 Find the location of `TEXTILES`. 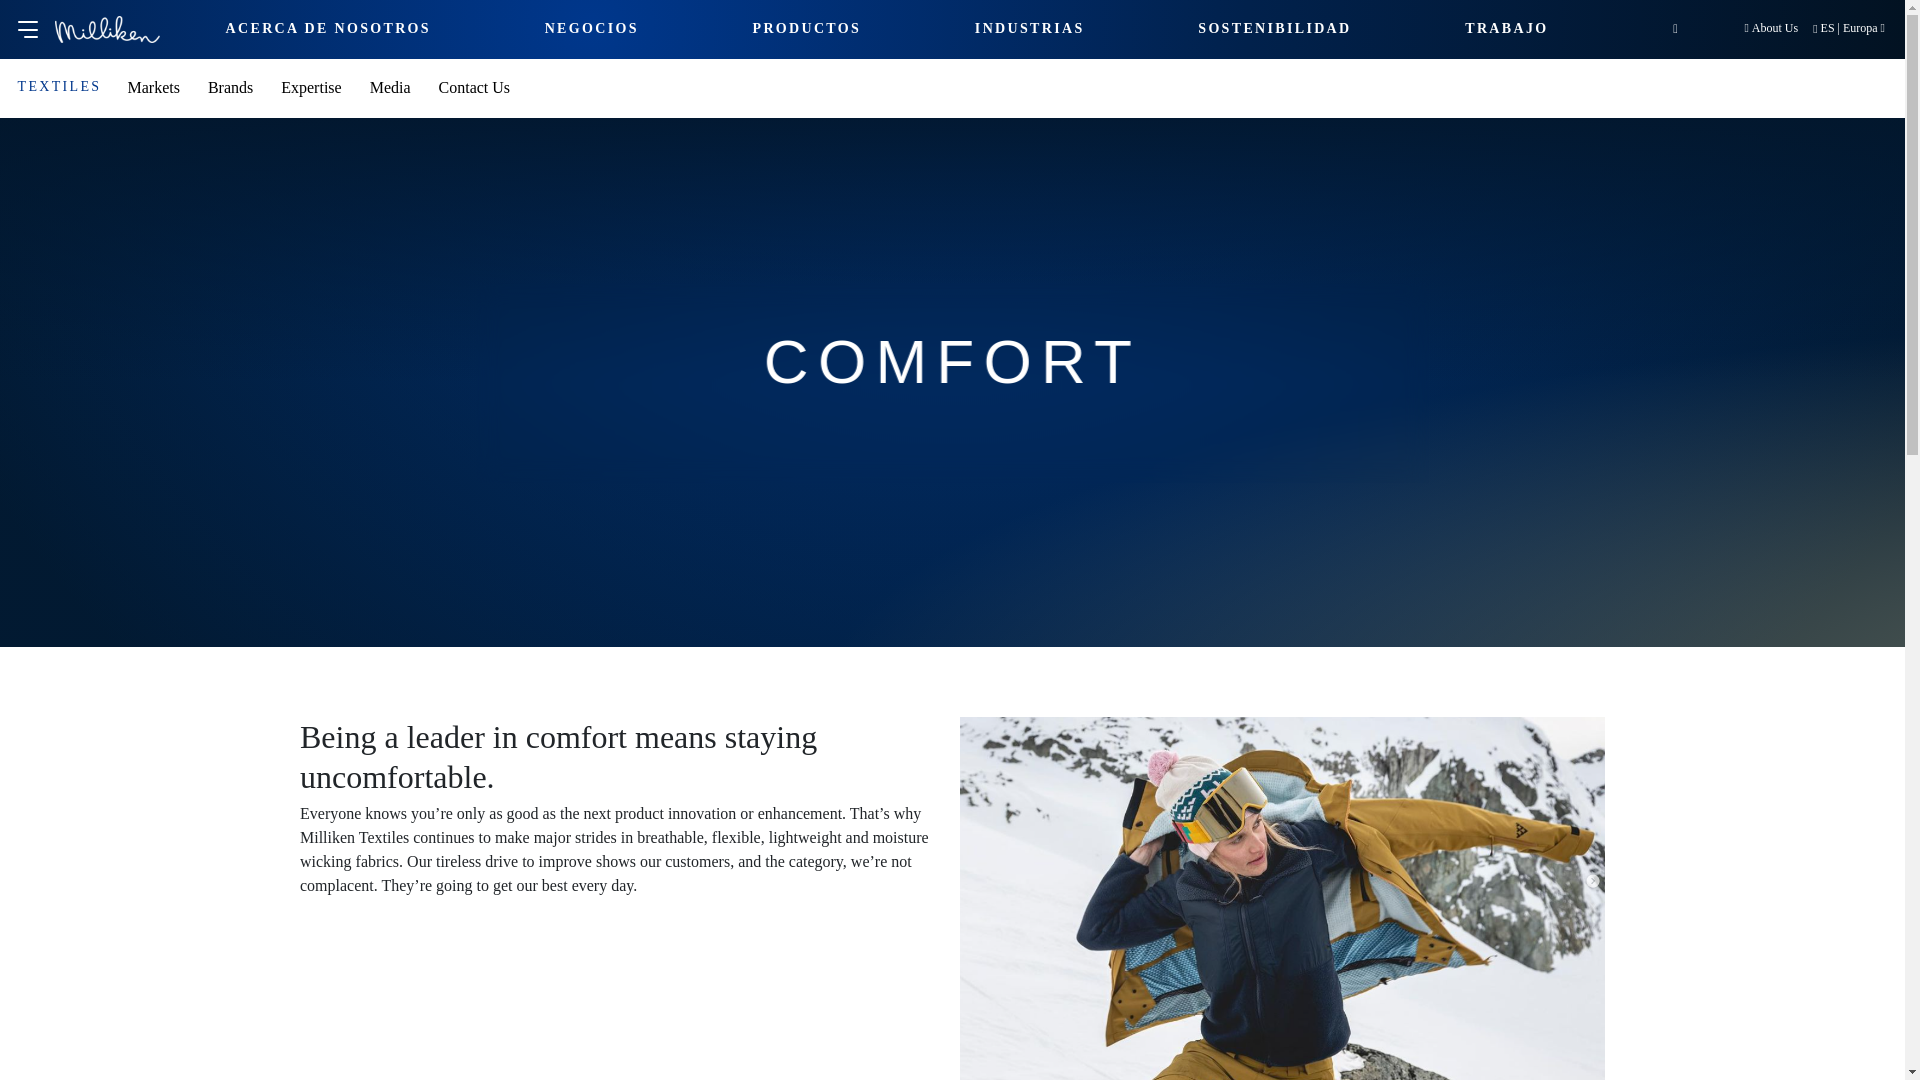

TEXTILES is located at coordinates (59, 86).